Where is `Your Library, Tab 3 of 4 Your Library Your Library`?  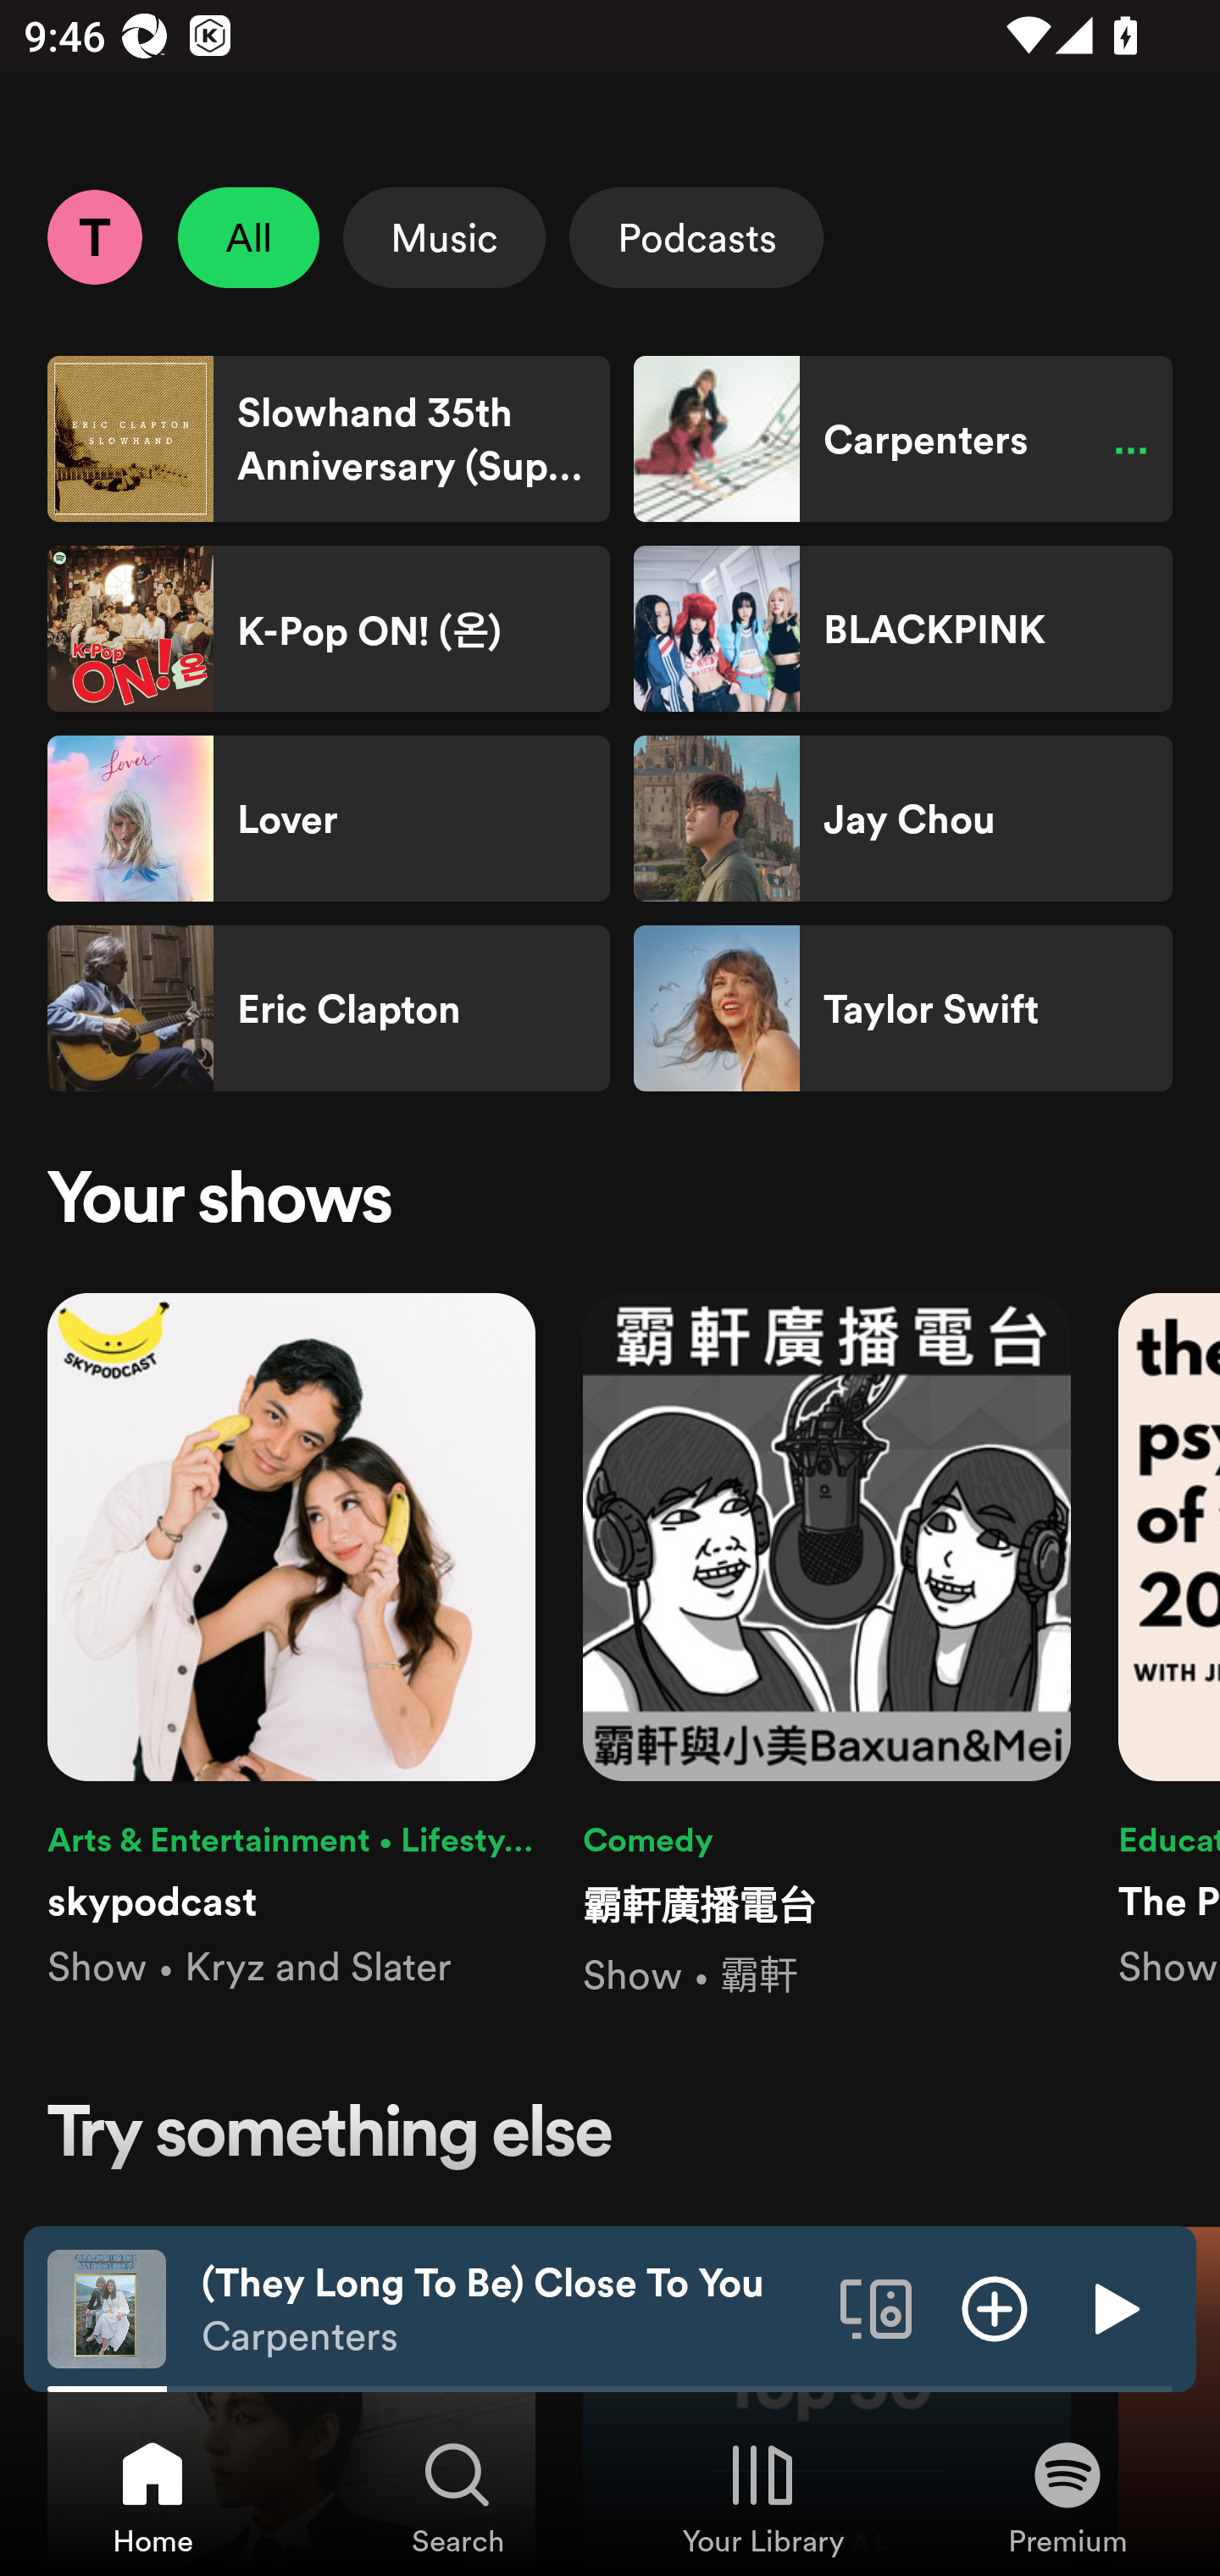 Your Library, Tab 3 of 4 Your Library Your Library is located at coordinates (762, 2496).